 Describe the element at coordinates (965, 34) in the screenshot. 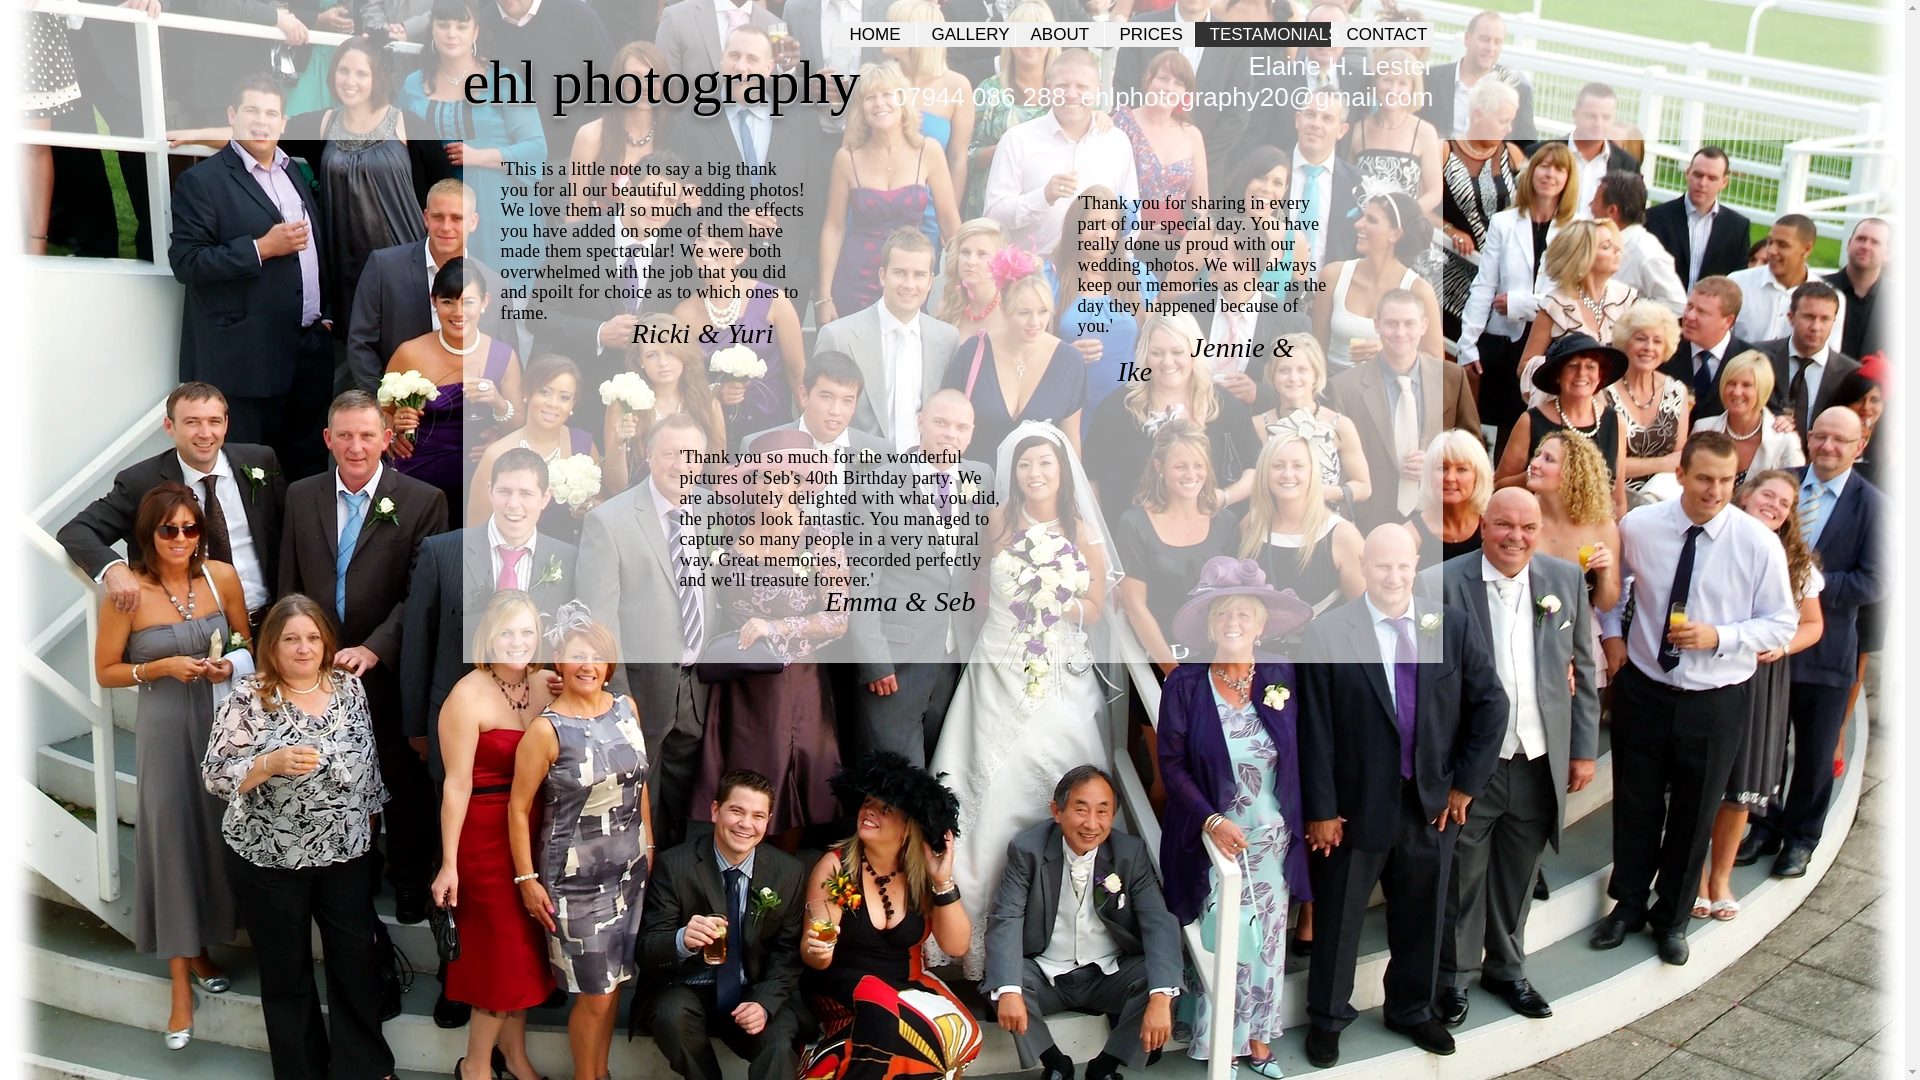

I see `GALLERY` at that location.